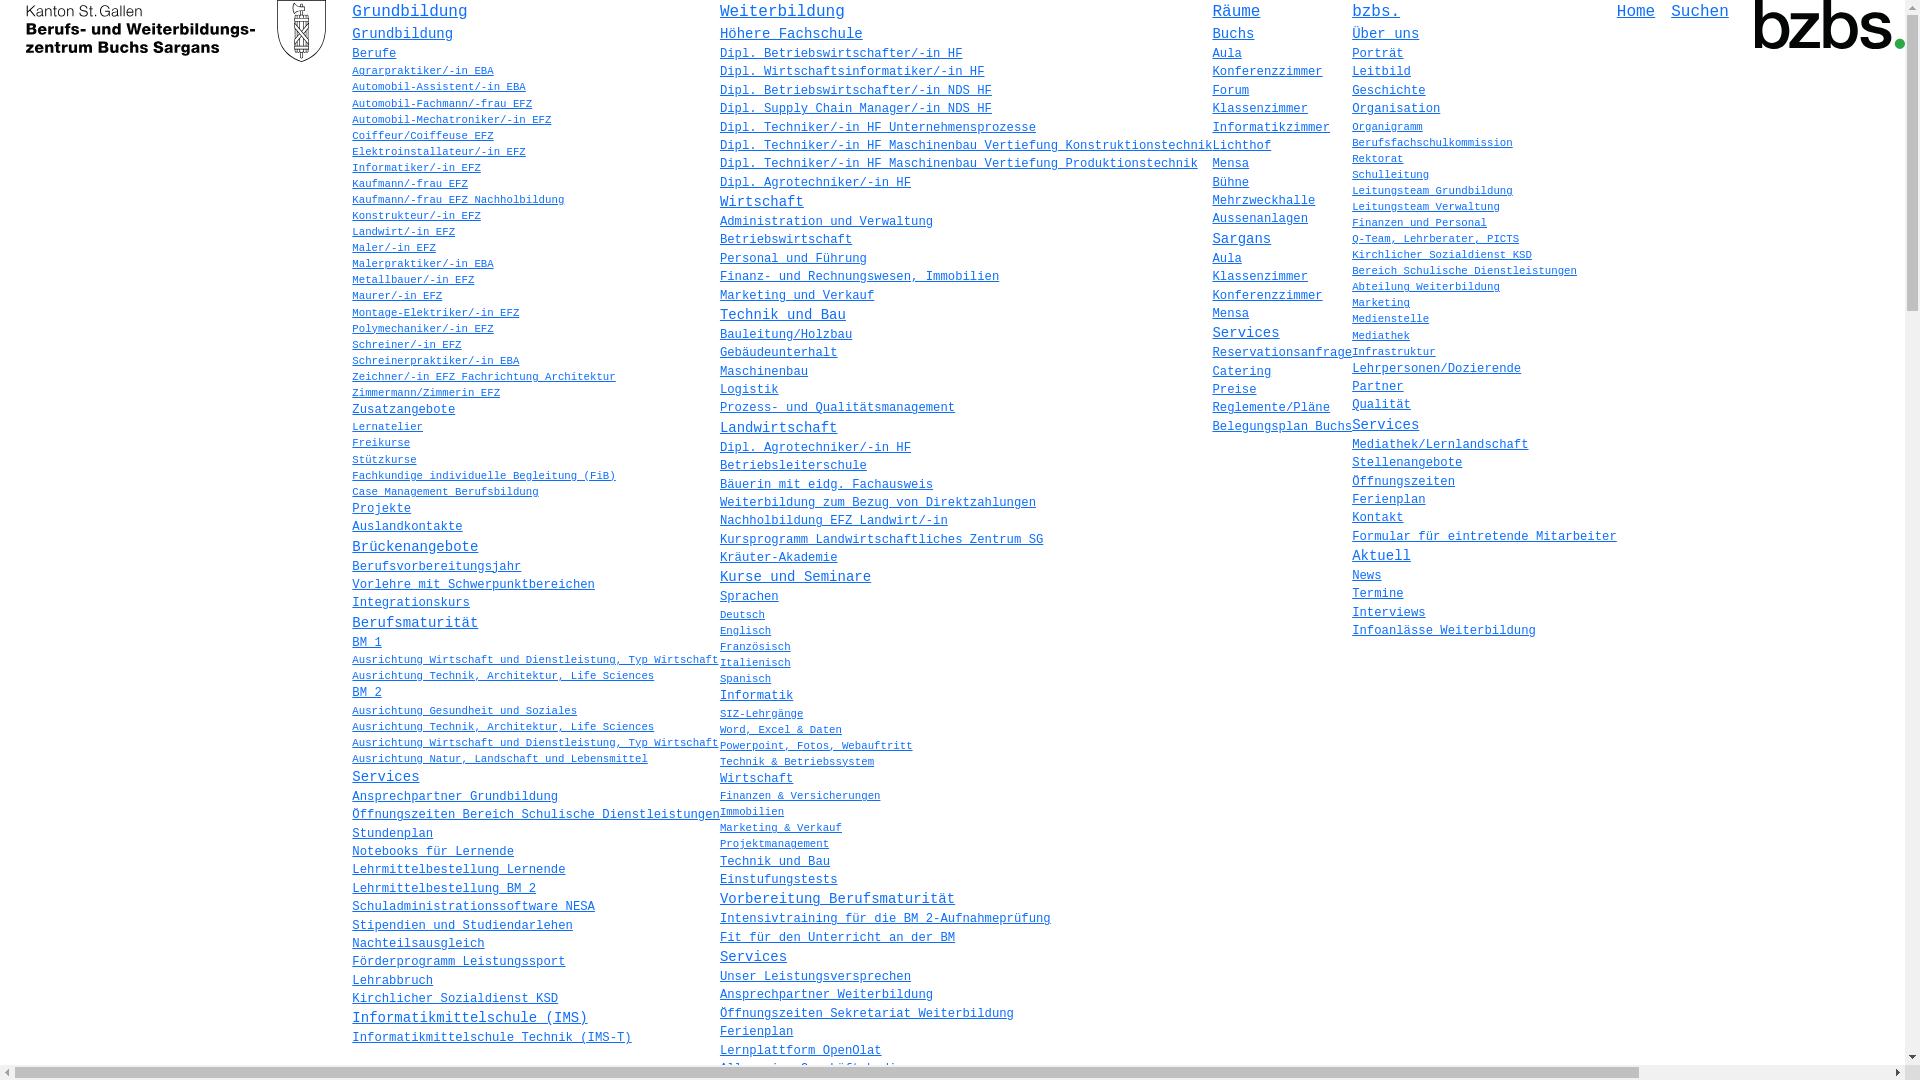  What do you see at coordinates (1636, 12) in the screenshot?
I see `Home` at bounding box center [1636, 12].